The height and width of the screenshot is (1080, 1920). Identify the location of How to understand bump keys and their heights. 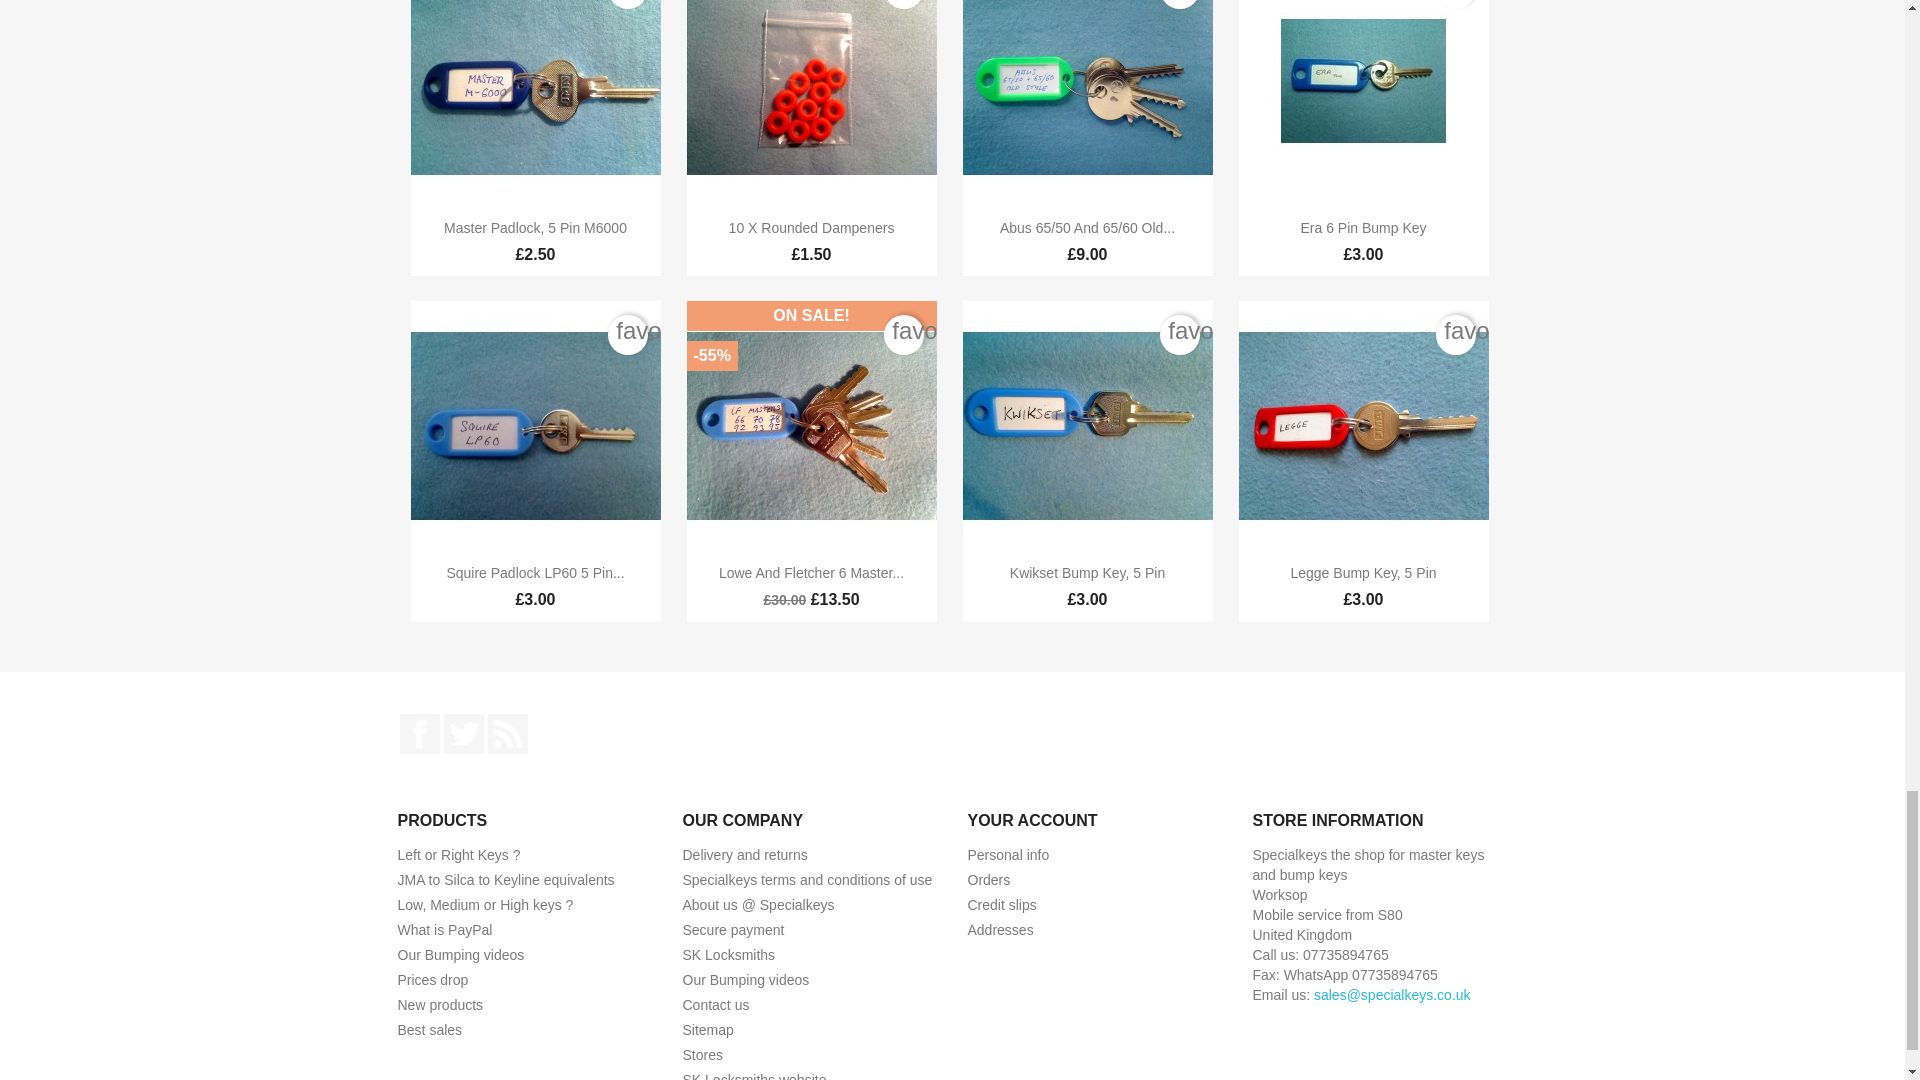
(486, 904).